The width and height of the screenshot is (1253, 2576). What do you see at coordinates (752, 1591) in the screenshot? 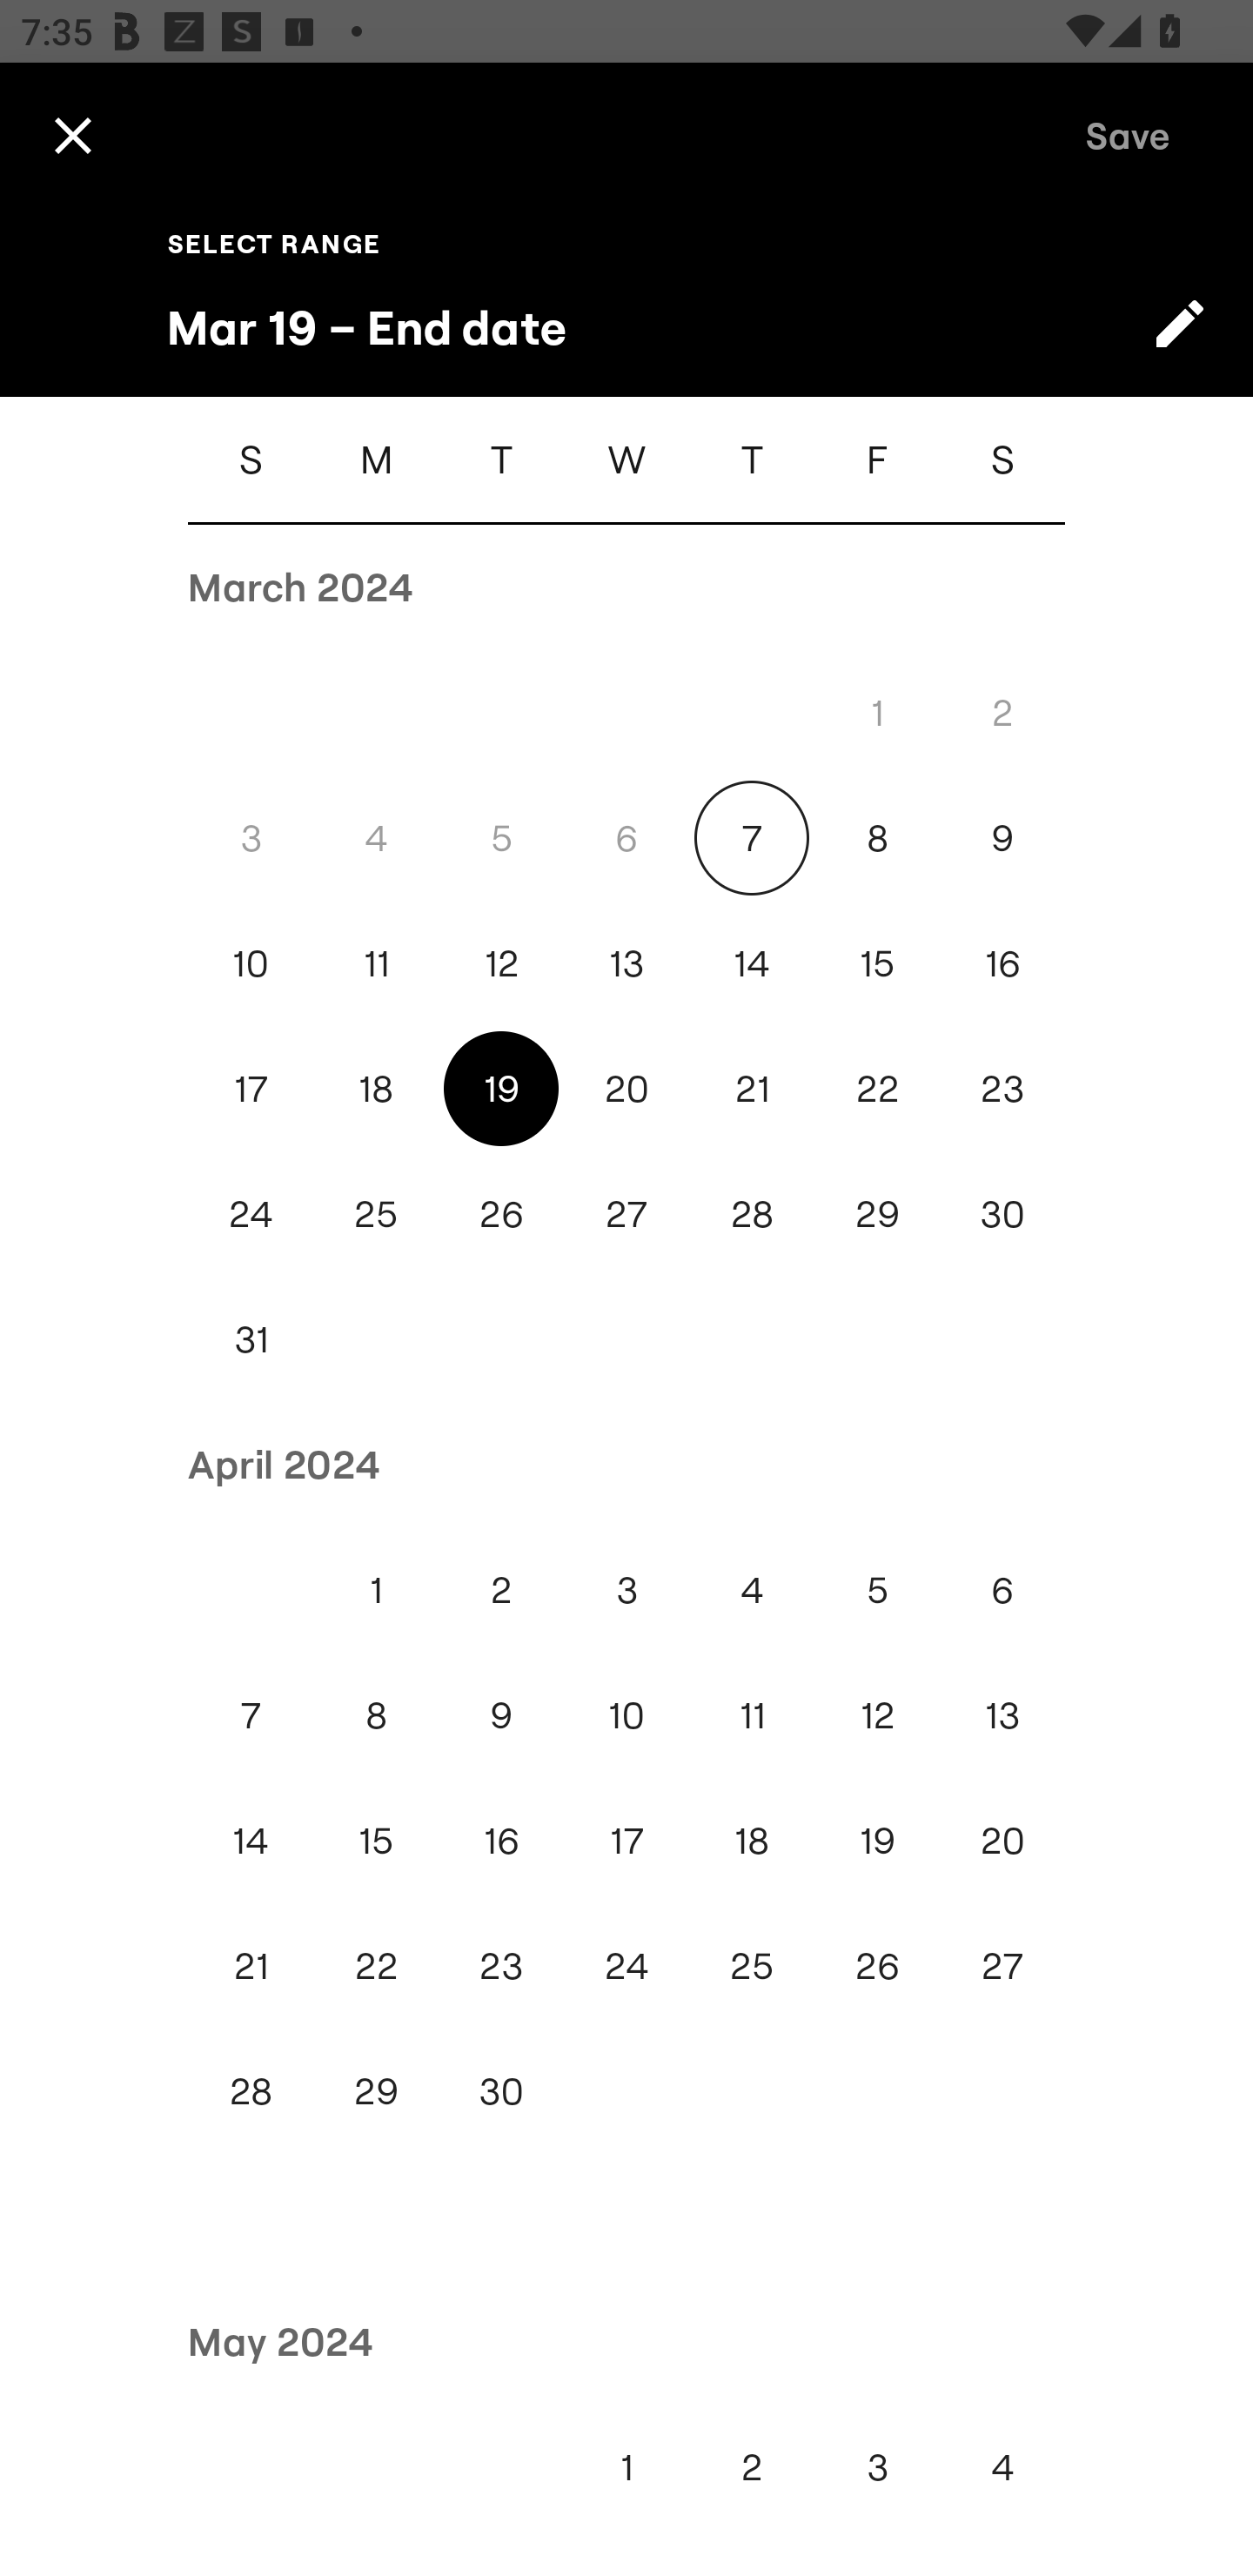
I see `4 Thu, Apr 4` at bounding box center [752, 1591].